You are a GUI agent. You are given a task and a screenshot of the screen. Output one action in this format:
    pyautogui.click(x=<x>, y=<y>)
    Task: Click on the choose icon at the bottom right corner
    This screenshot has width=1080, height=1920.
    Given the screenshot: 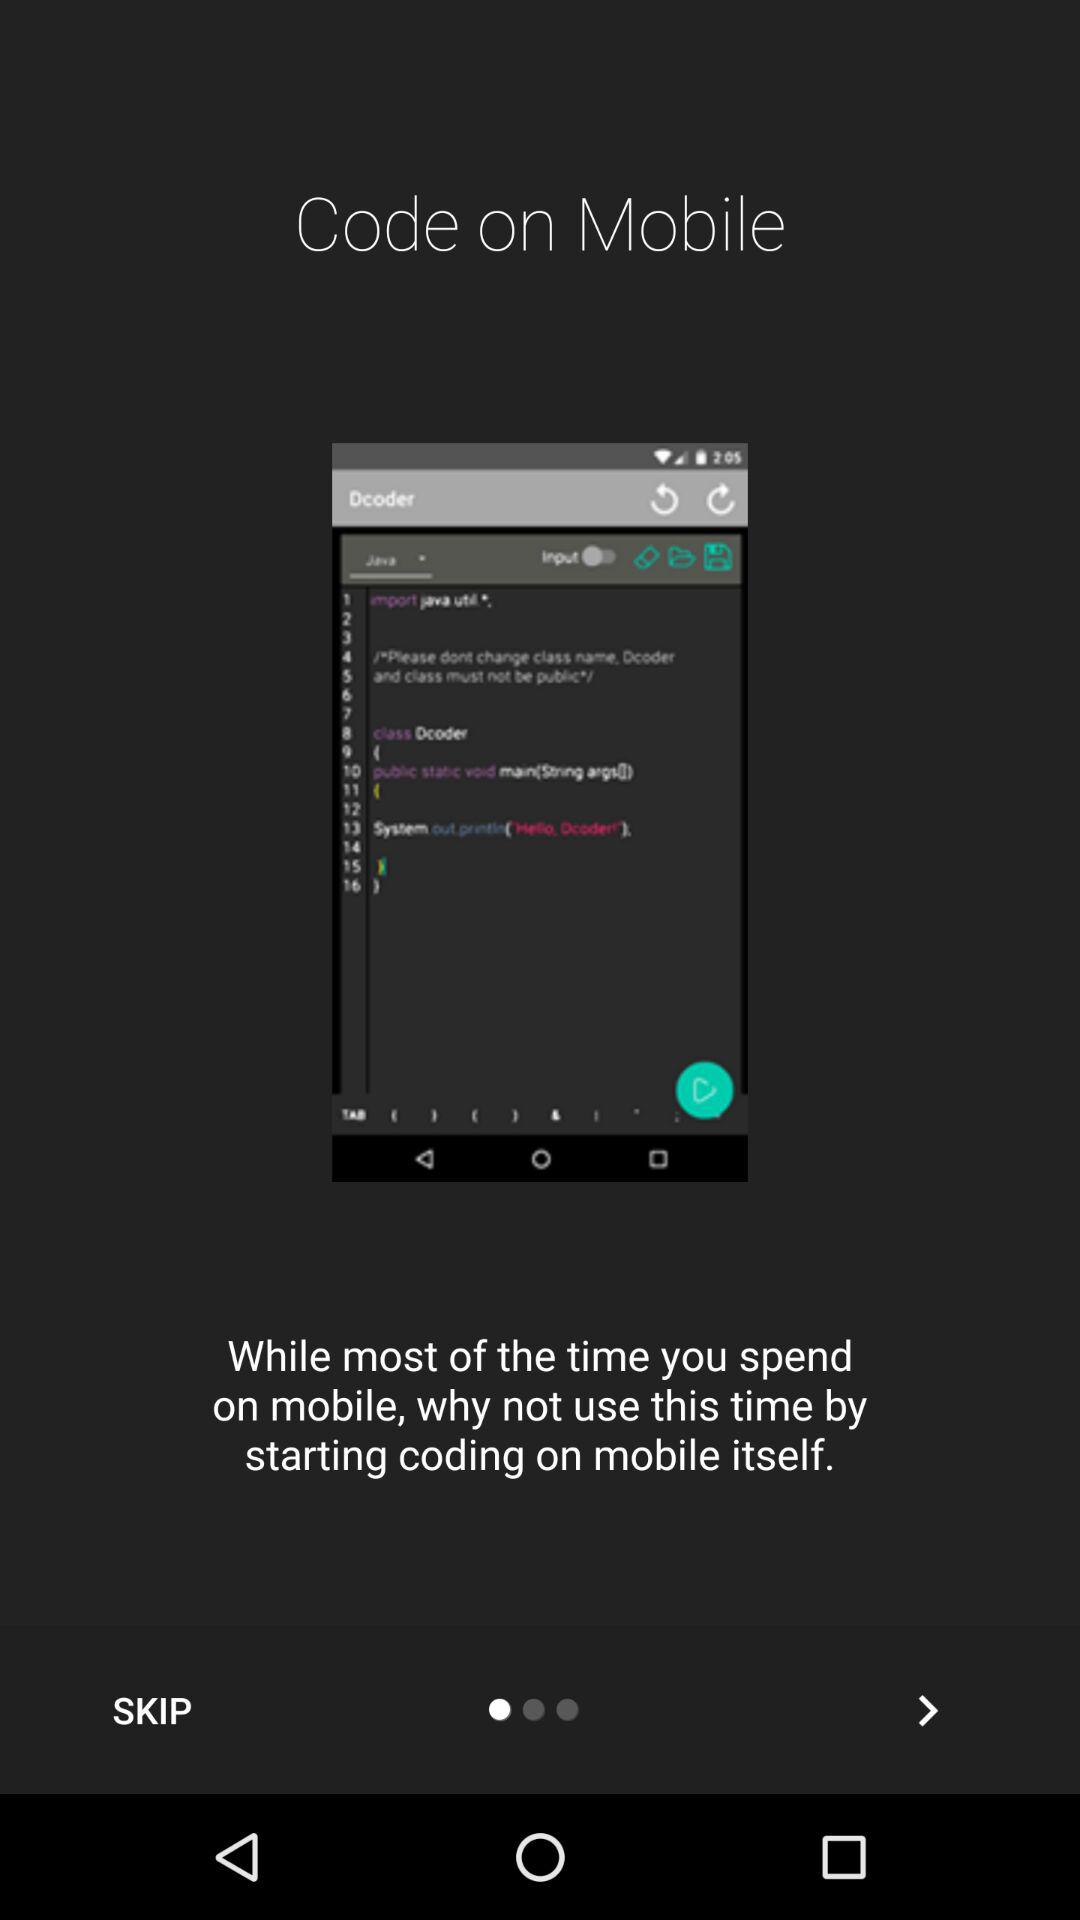 What is the action you would take?
    pyautogui.click(x=927, y=1710)
    